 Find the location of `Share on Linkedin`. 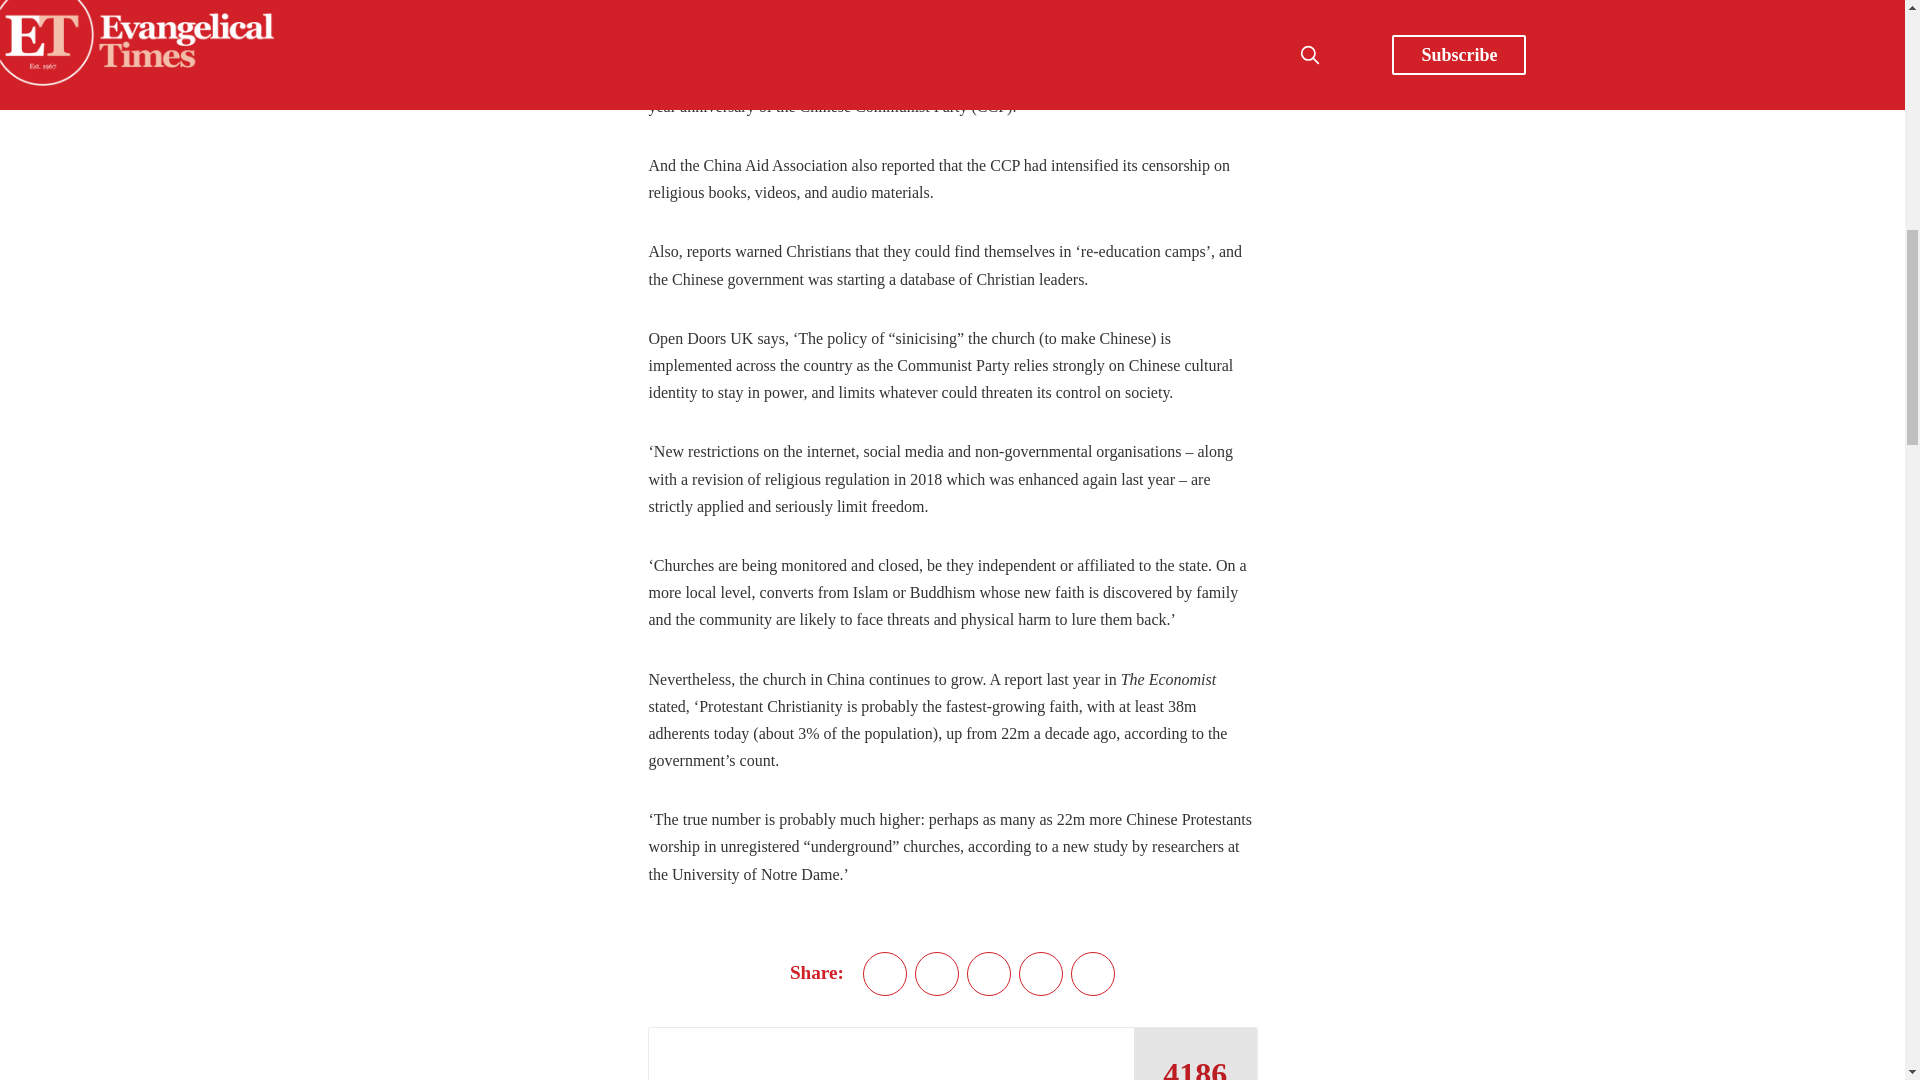

Share on Linkedin is located at coordinates (989, 973).